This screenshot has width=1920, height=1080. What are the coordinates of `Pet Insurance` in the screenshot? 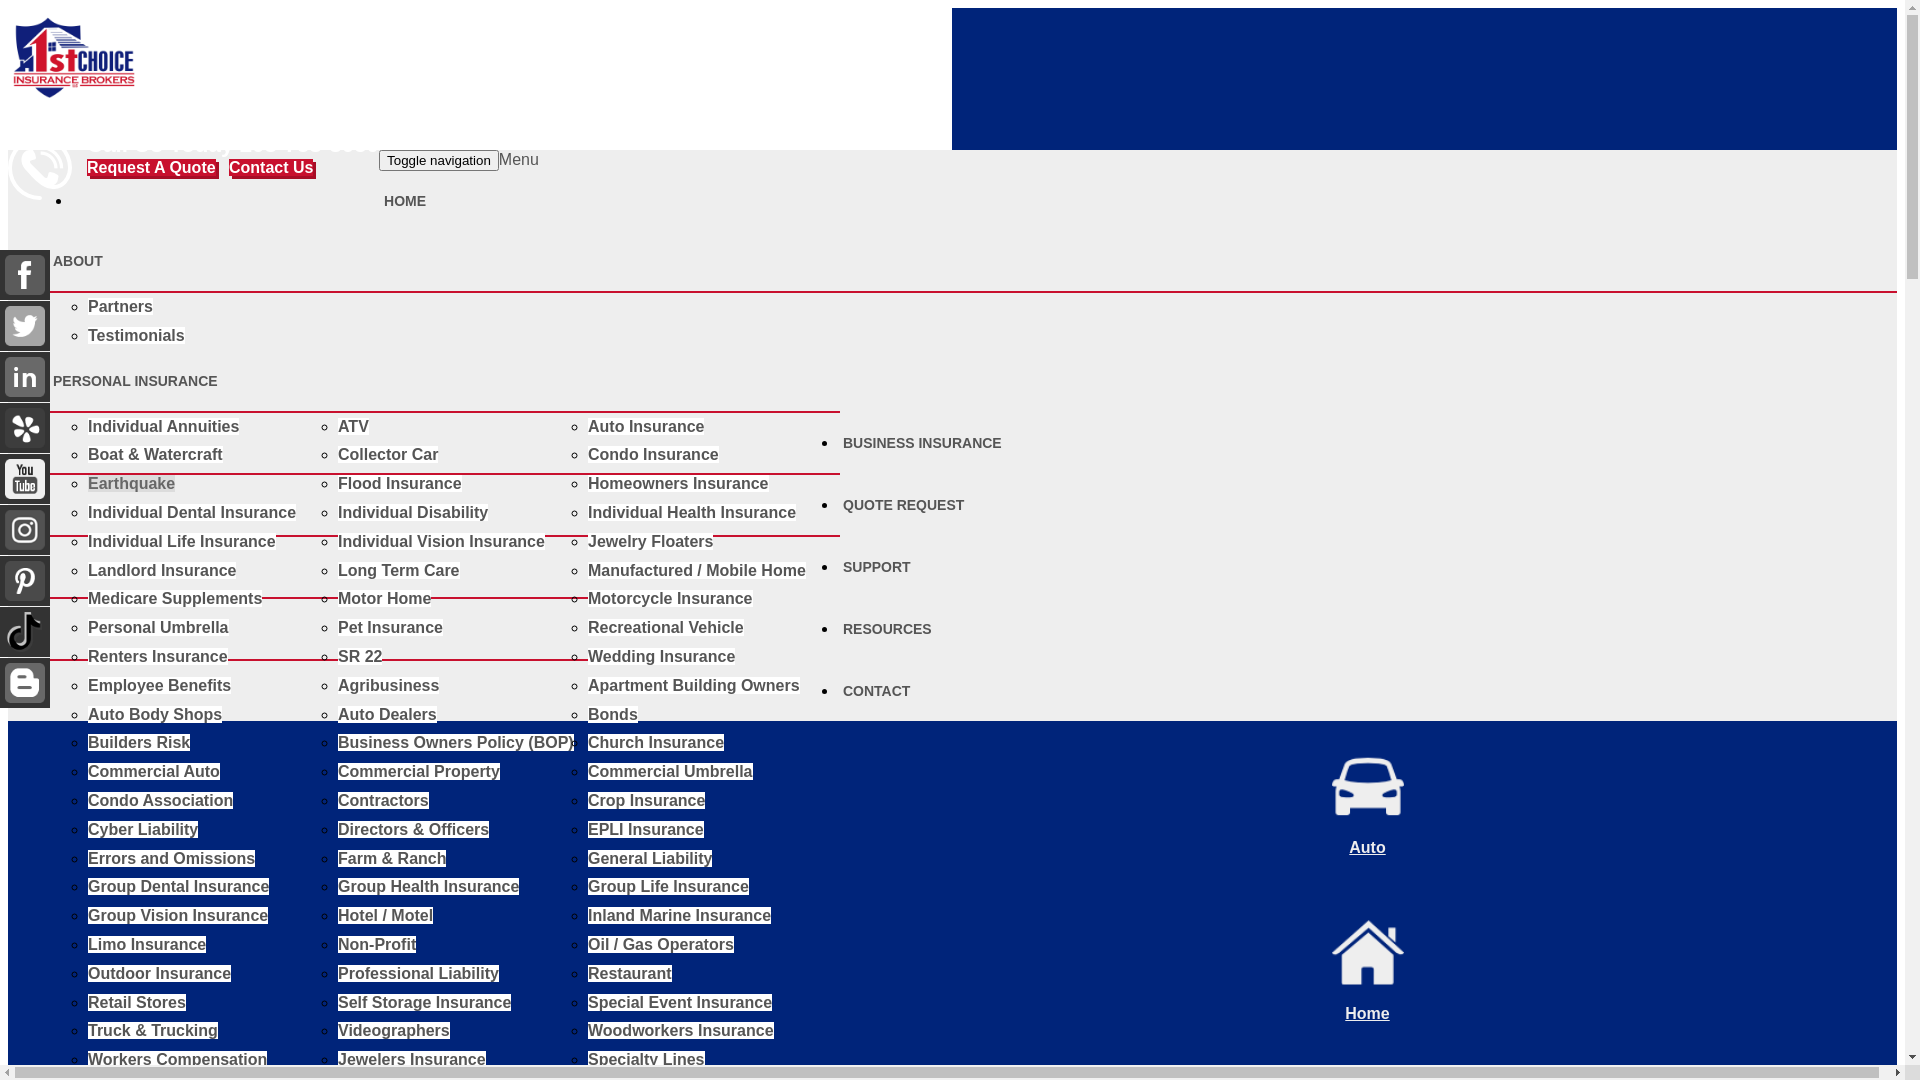 It's located at (390, 628).